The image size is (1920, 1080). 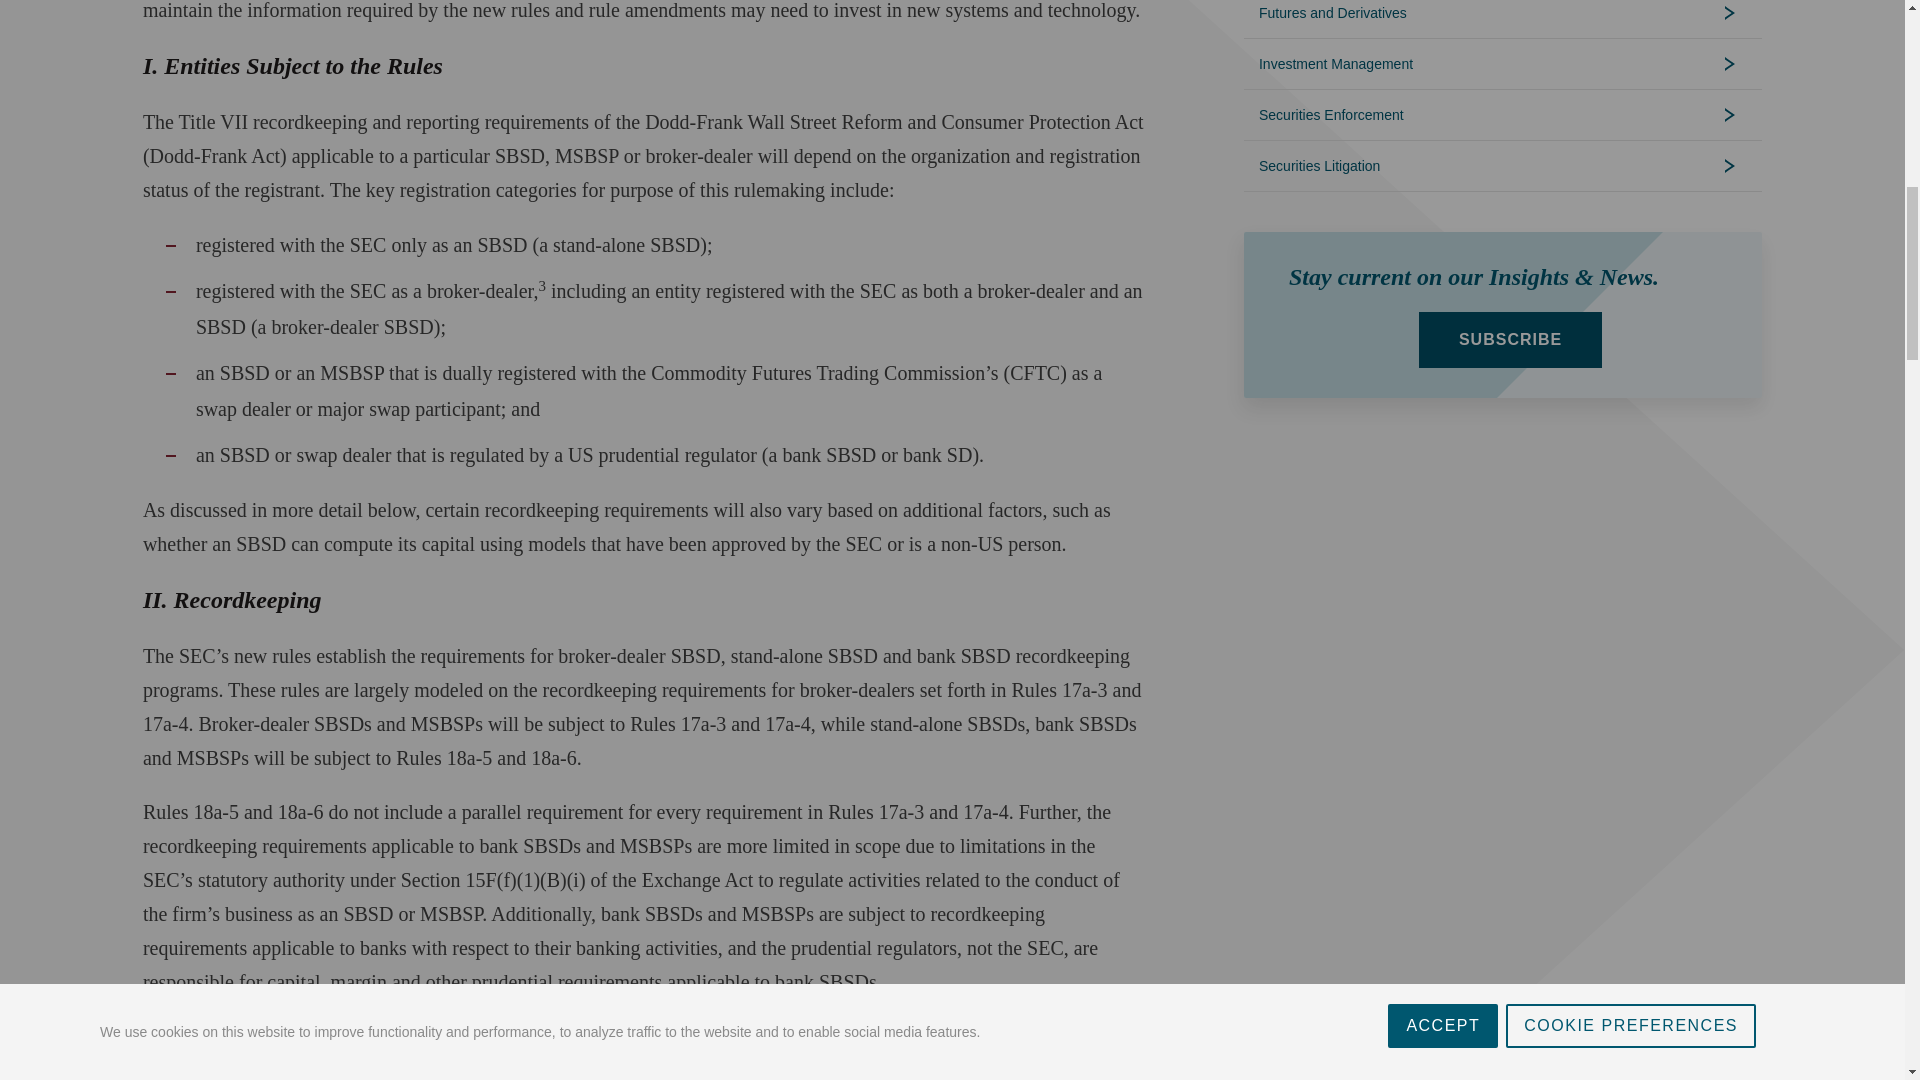 I want to click on Investment Management, so click(x=1503, y=63).